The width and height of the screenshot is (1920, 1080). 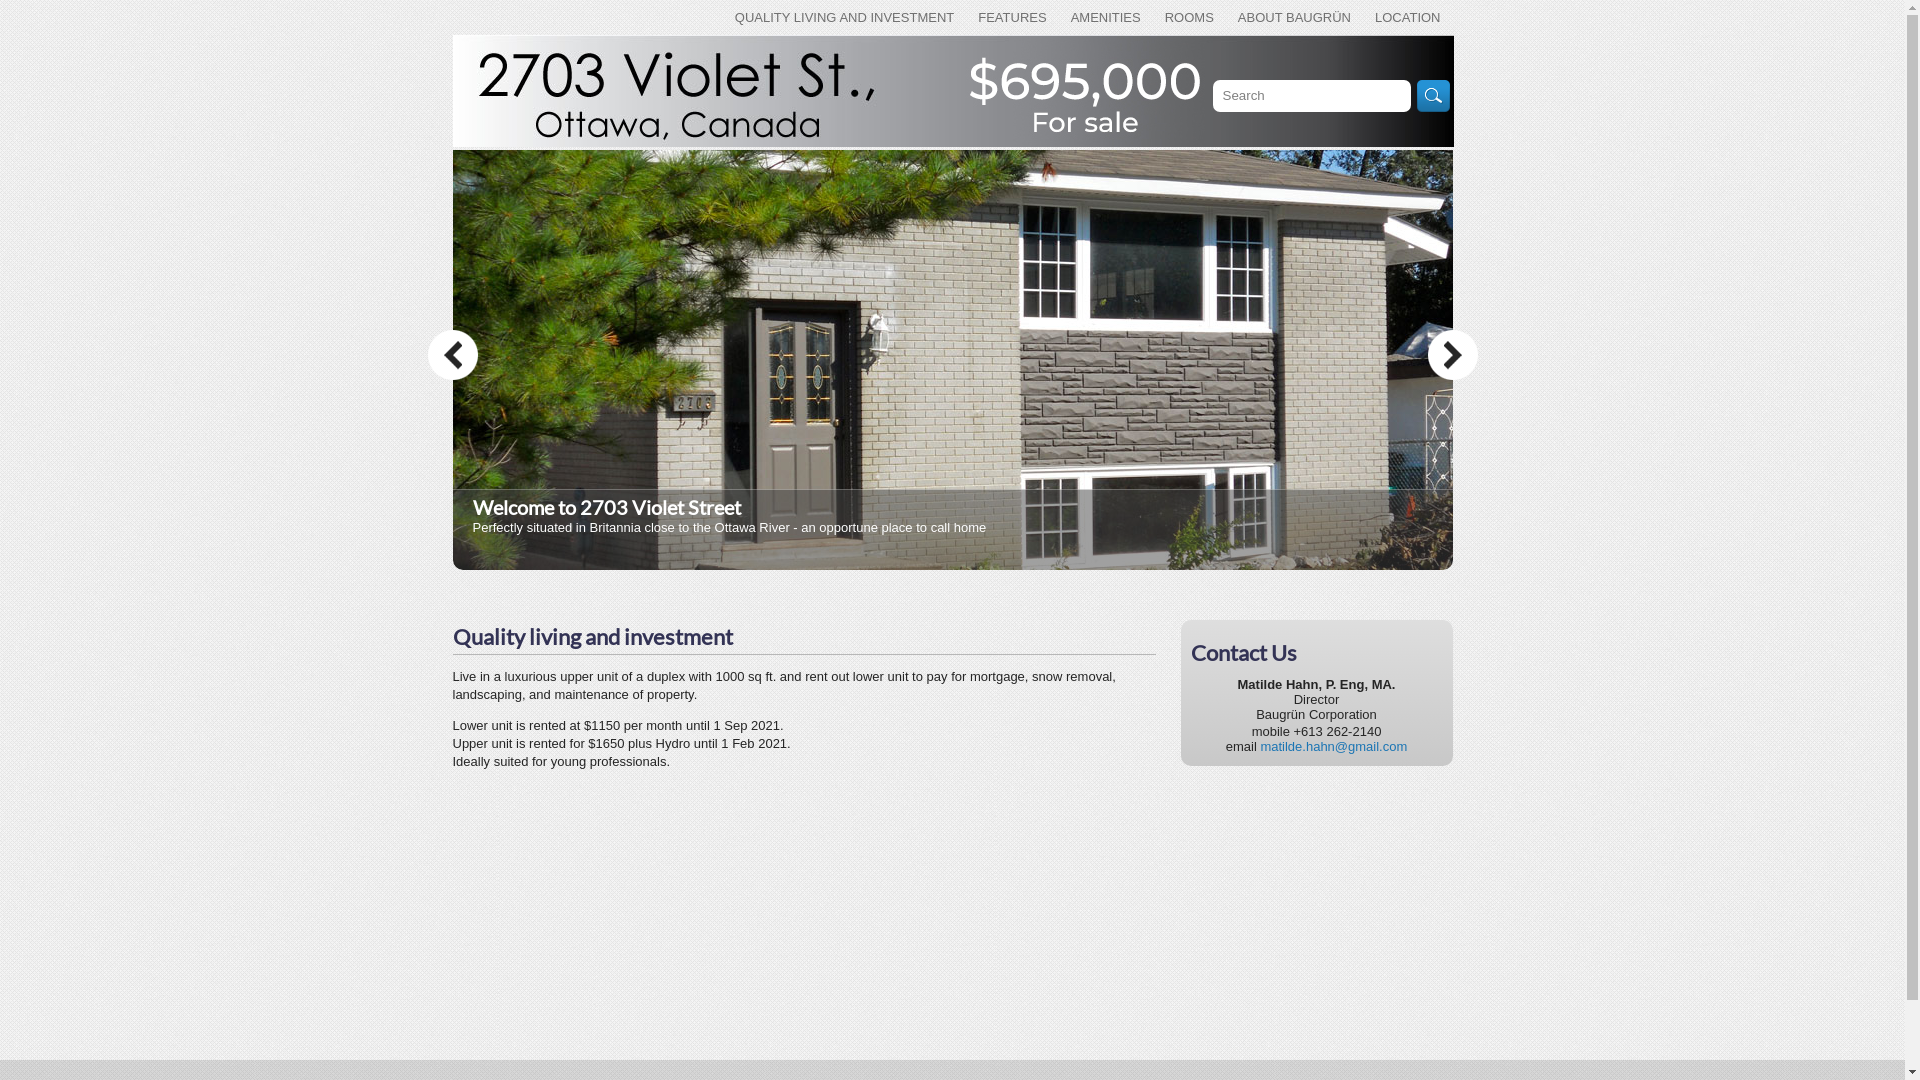 What do you see at coordinates (1334, 746) in the screenshot?
I see `matilde.hahn@gmail.com` at bounding box center [1334, 746].